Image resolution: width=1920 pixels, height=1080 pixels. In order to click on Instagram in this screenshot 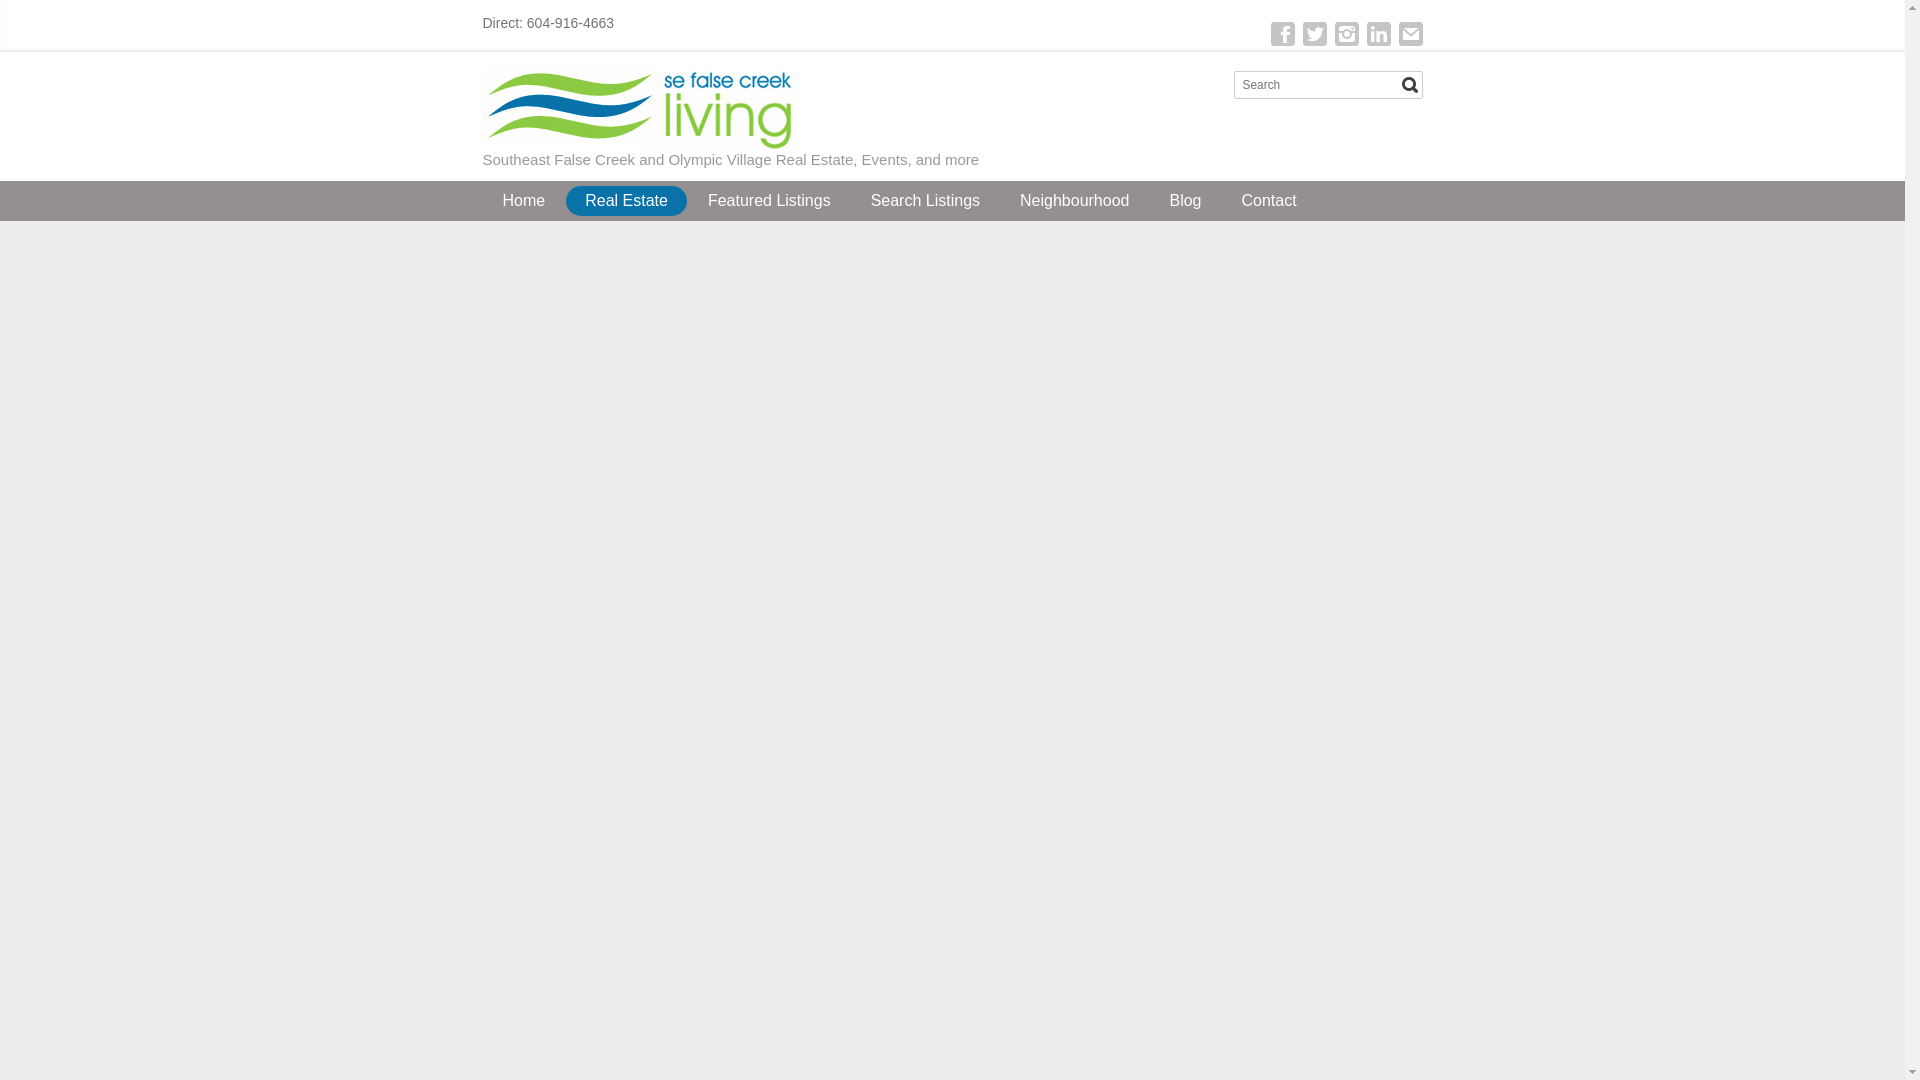, I will do `click(1346, 34)`.